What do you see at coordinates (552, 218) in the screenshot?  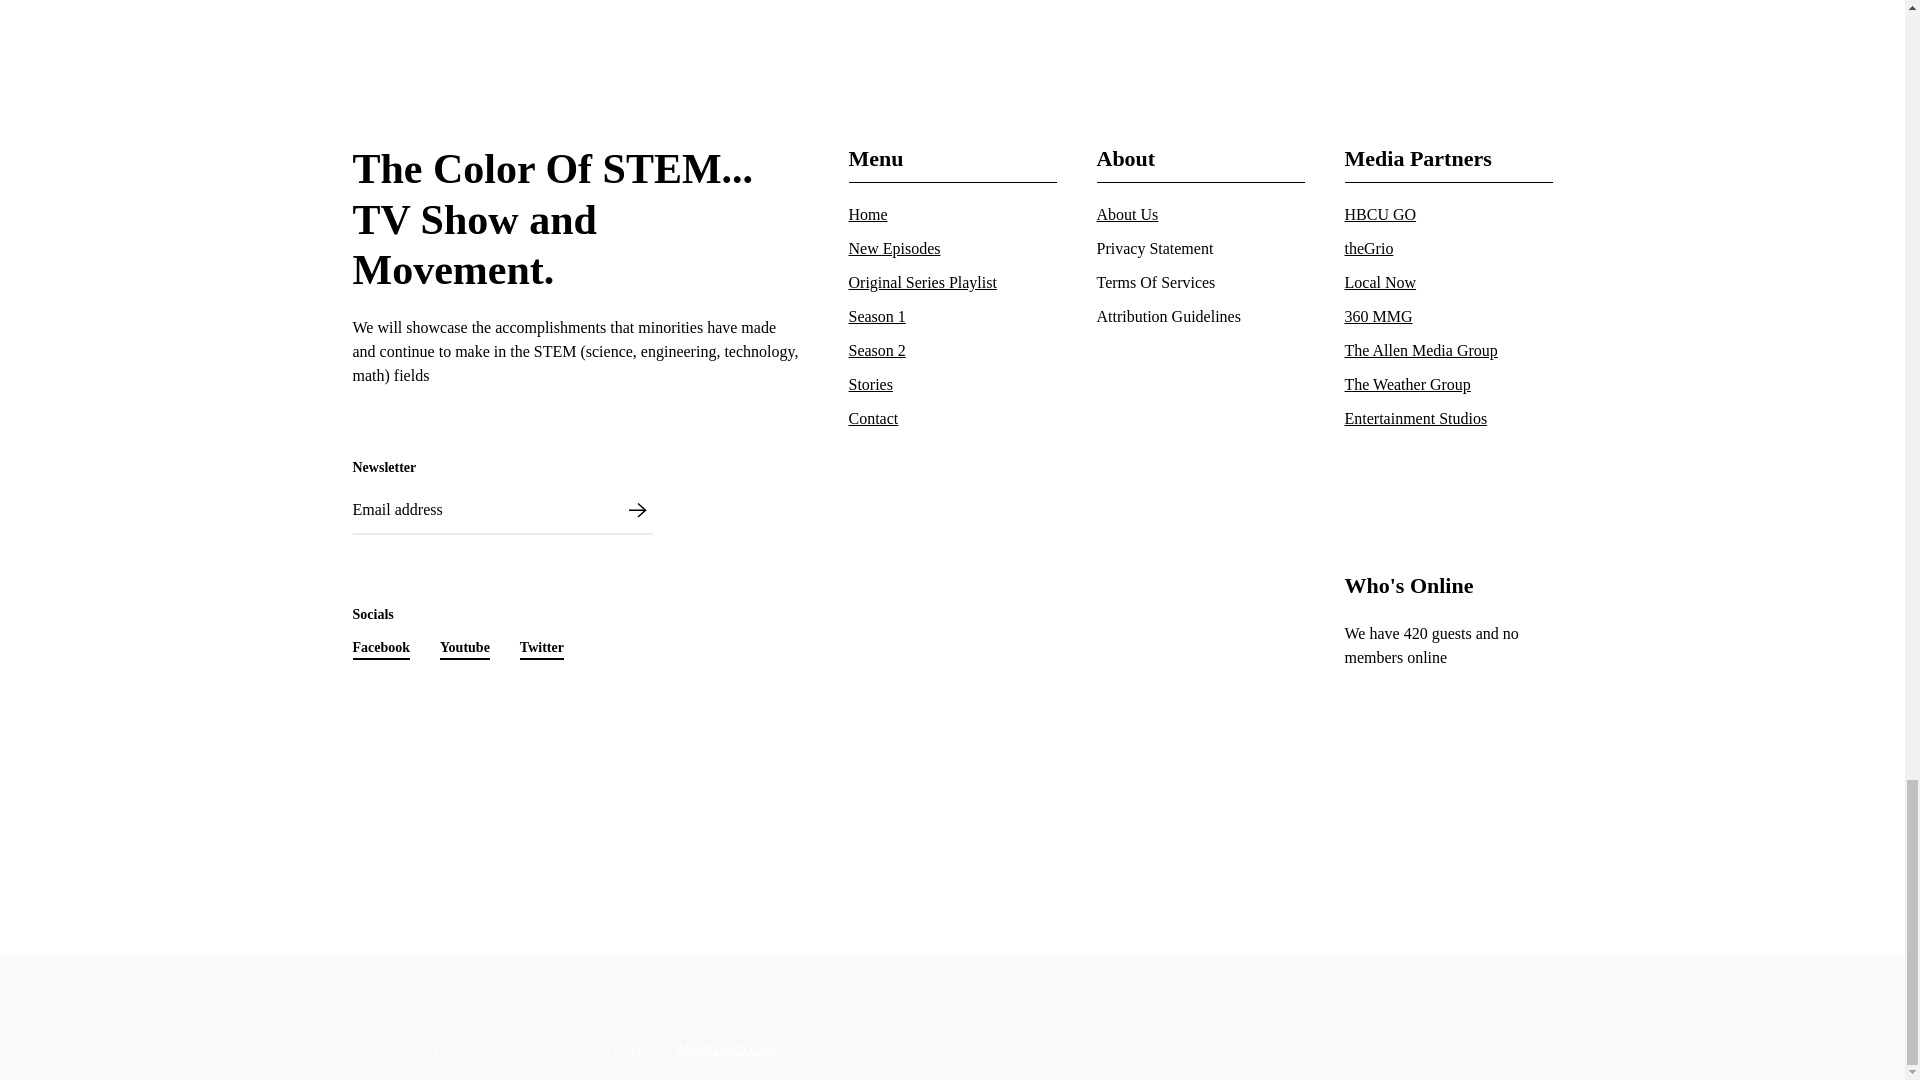 I see `Facebook` at bounding box center [552, 218].